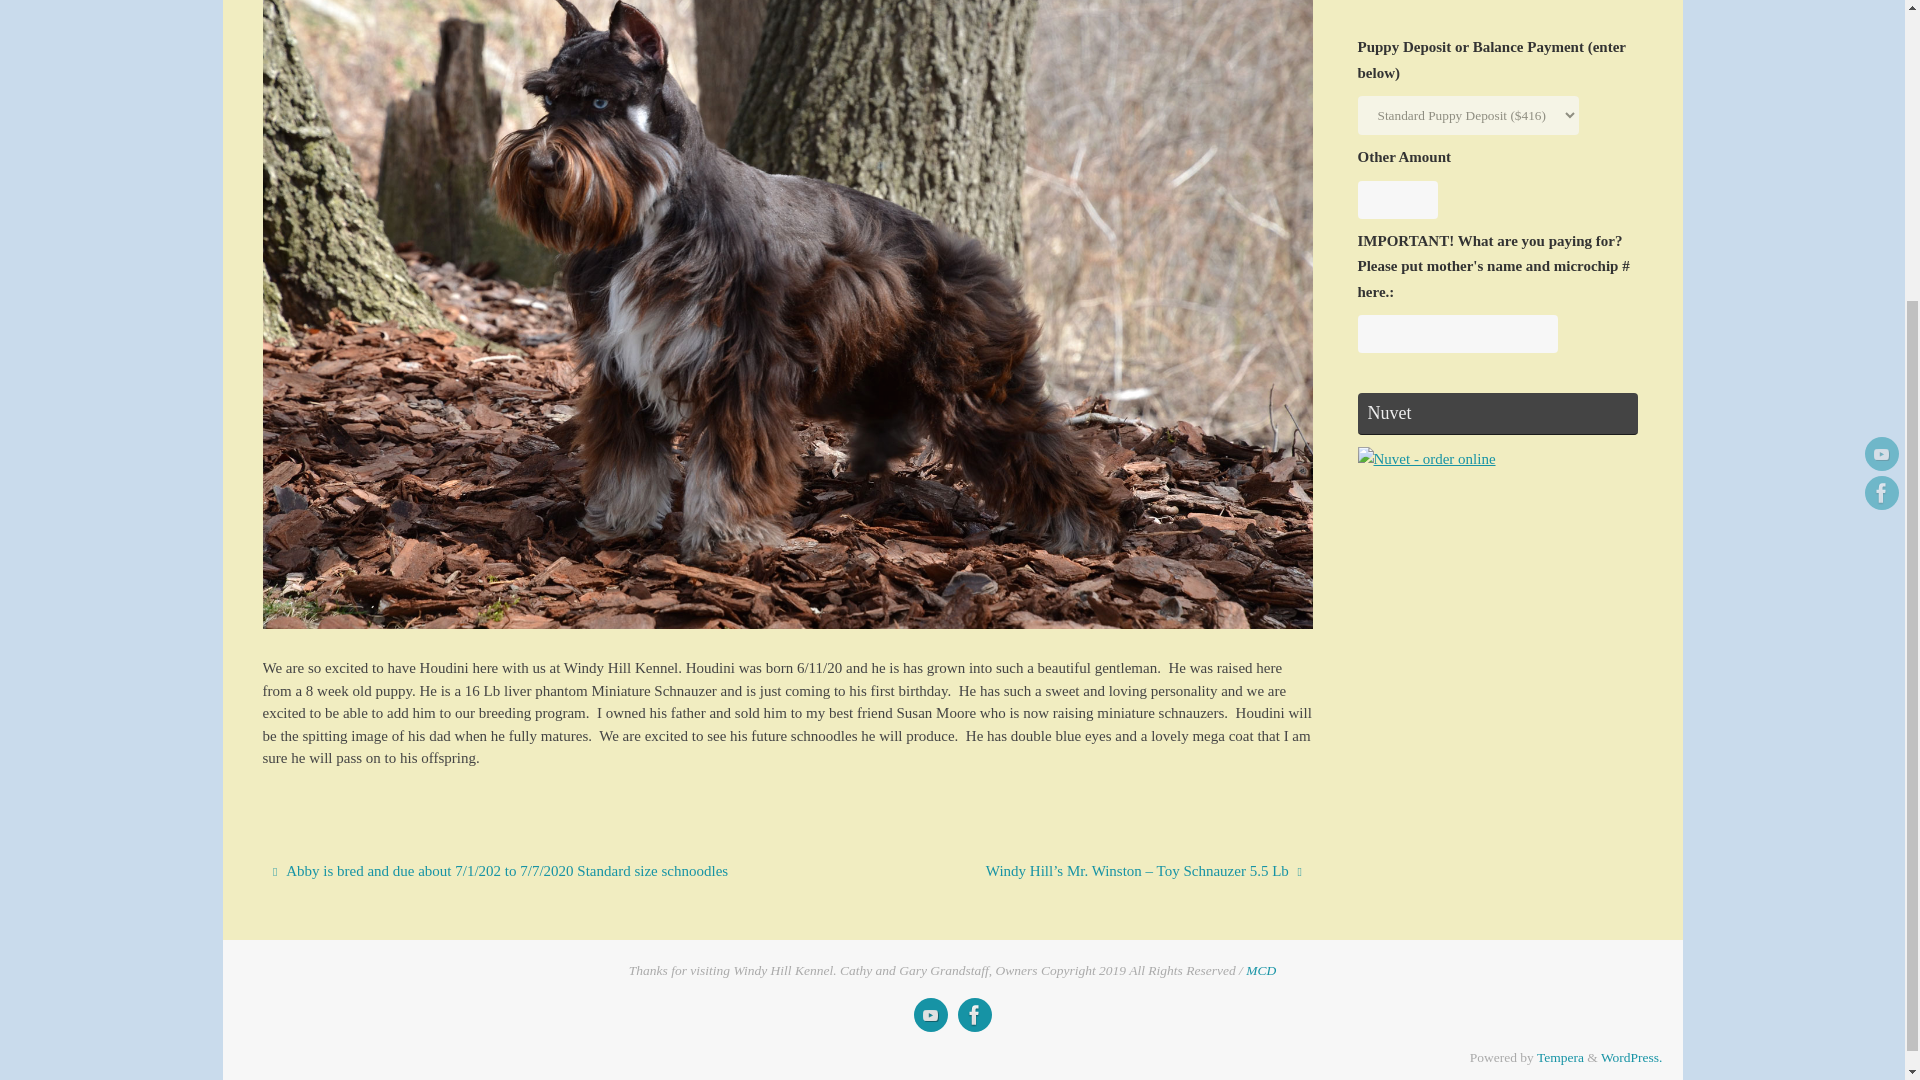 Image resolution: width=1920 pixels, height=1080 pixels. I want to click on Youtube, so click(1881, 42).